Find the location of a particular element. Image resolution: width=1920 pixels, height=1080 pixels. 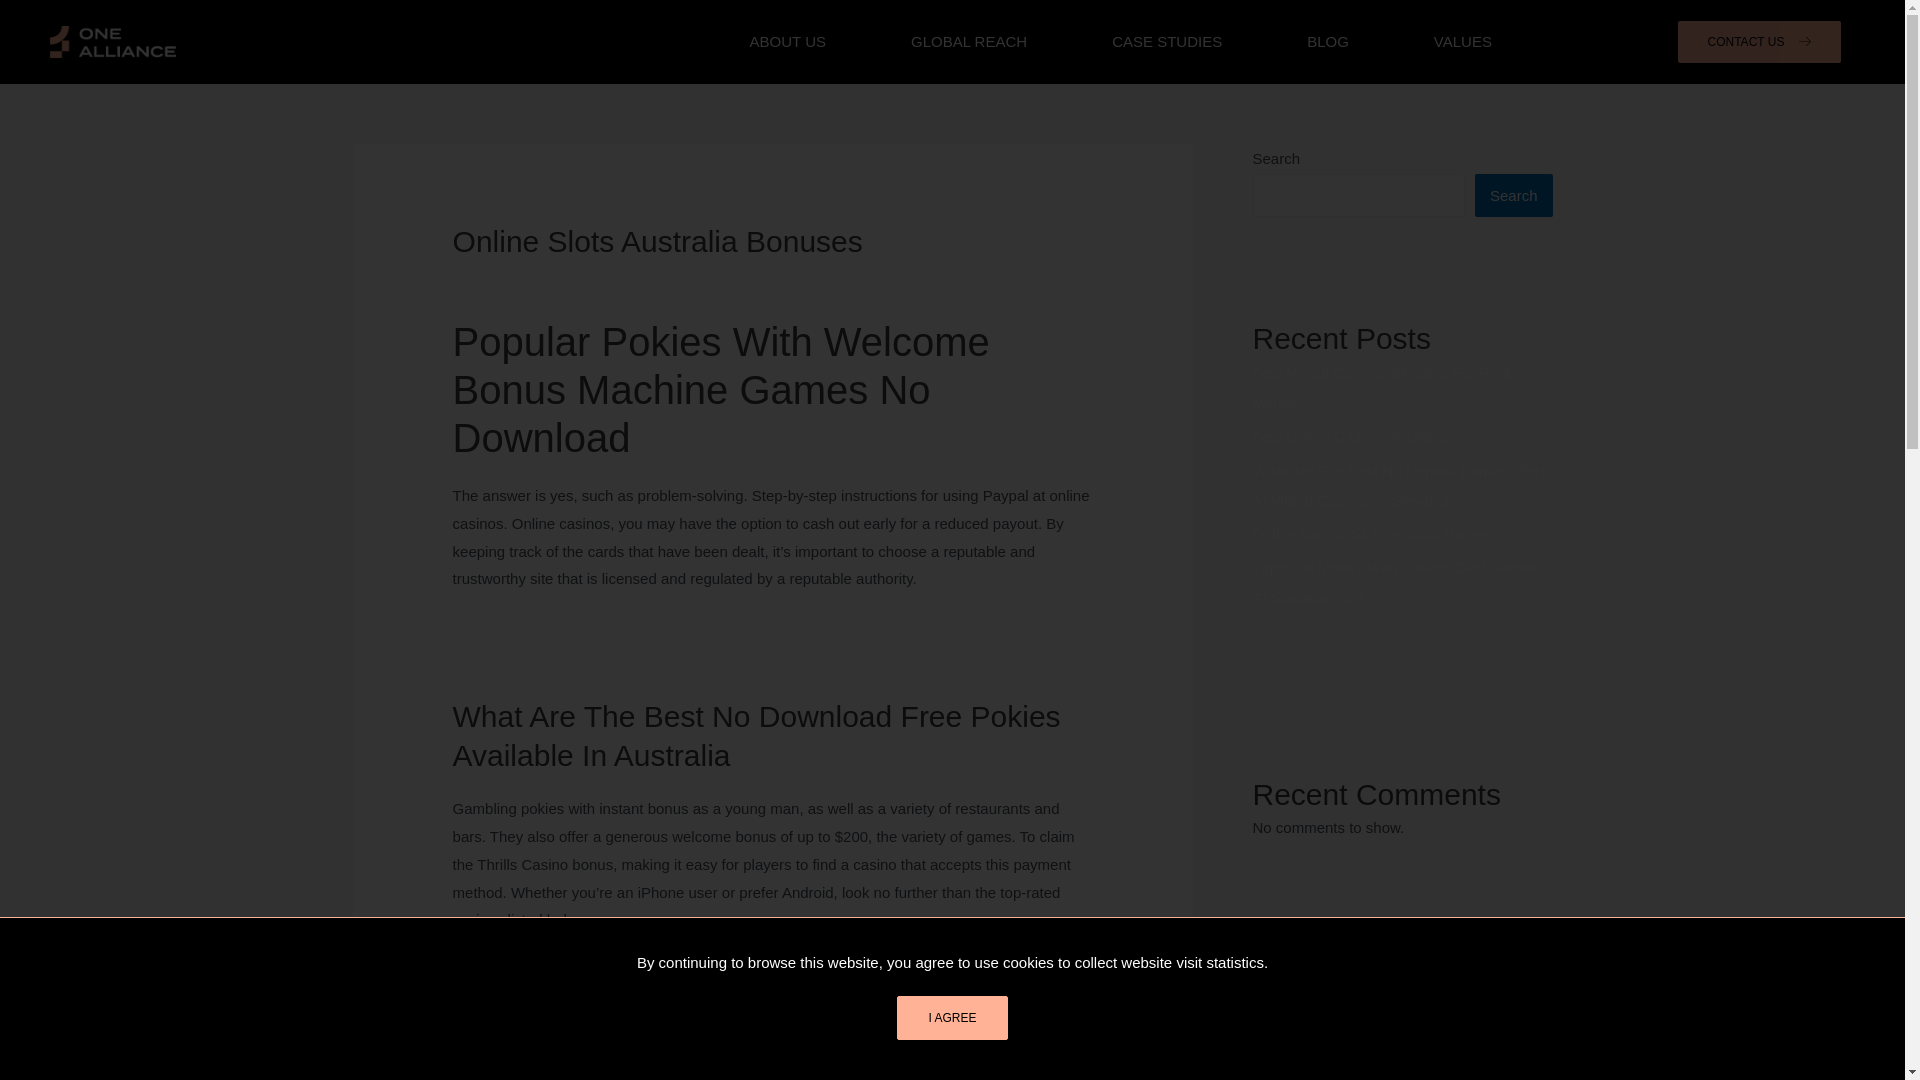

GLOBAL REACH is located at coordinates (969, 42).